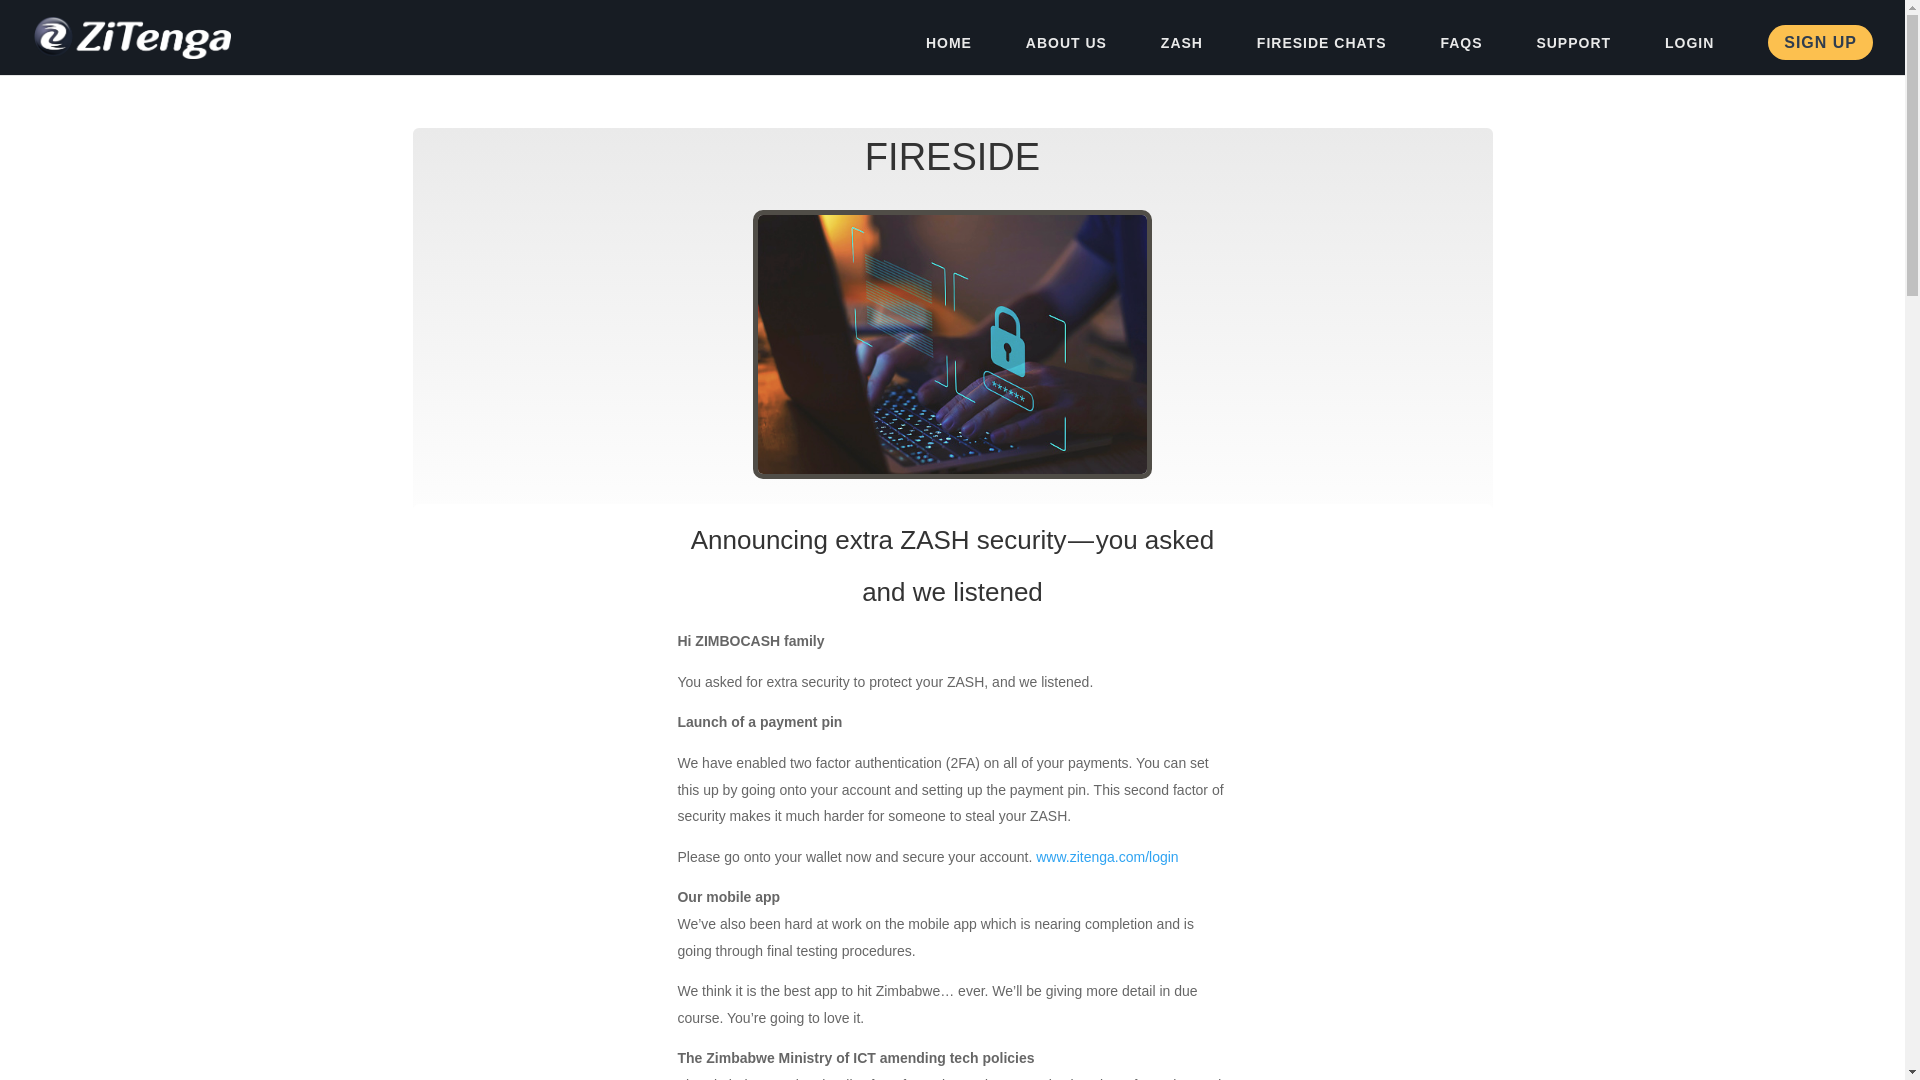  What do you see at coordinates (1182, 54) in the screenshot?
I see `ZASH` at bounding box center [1182, 54].